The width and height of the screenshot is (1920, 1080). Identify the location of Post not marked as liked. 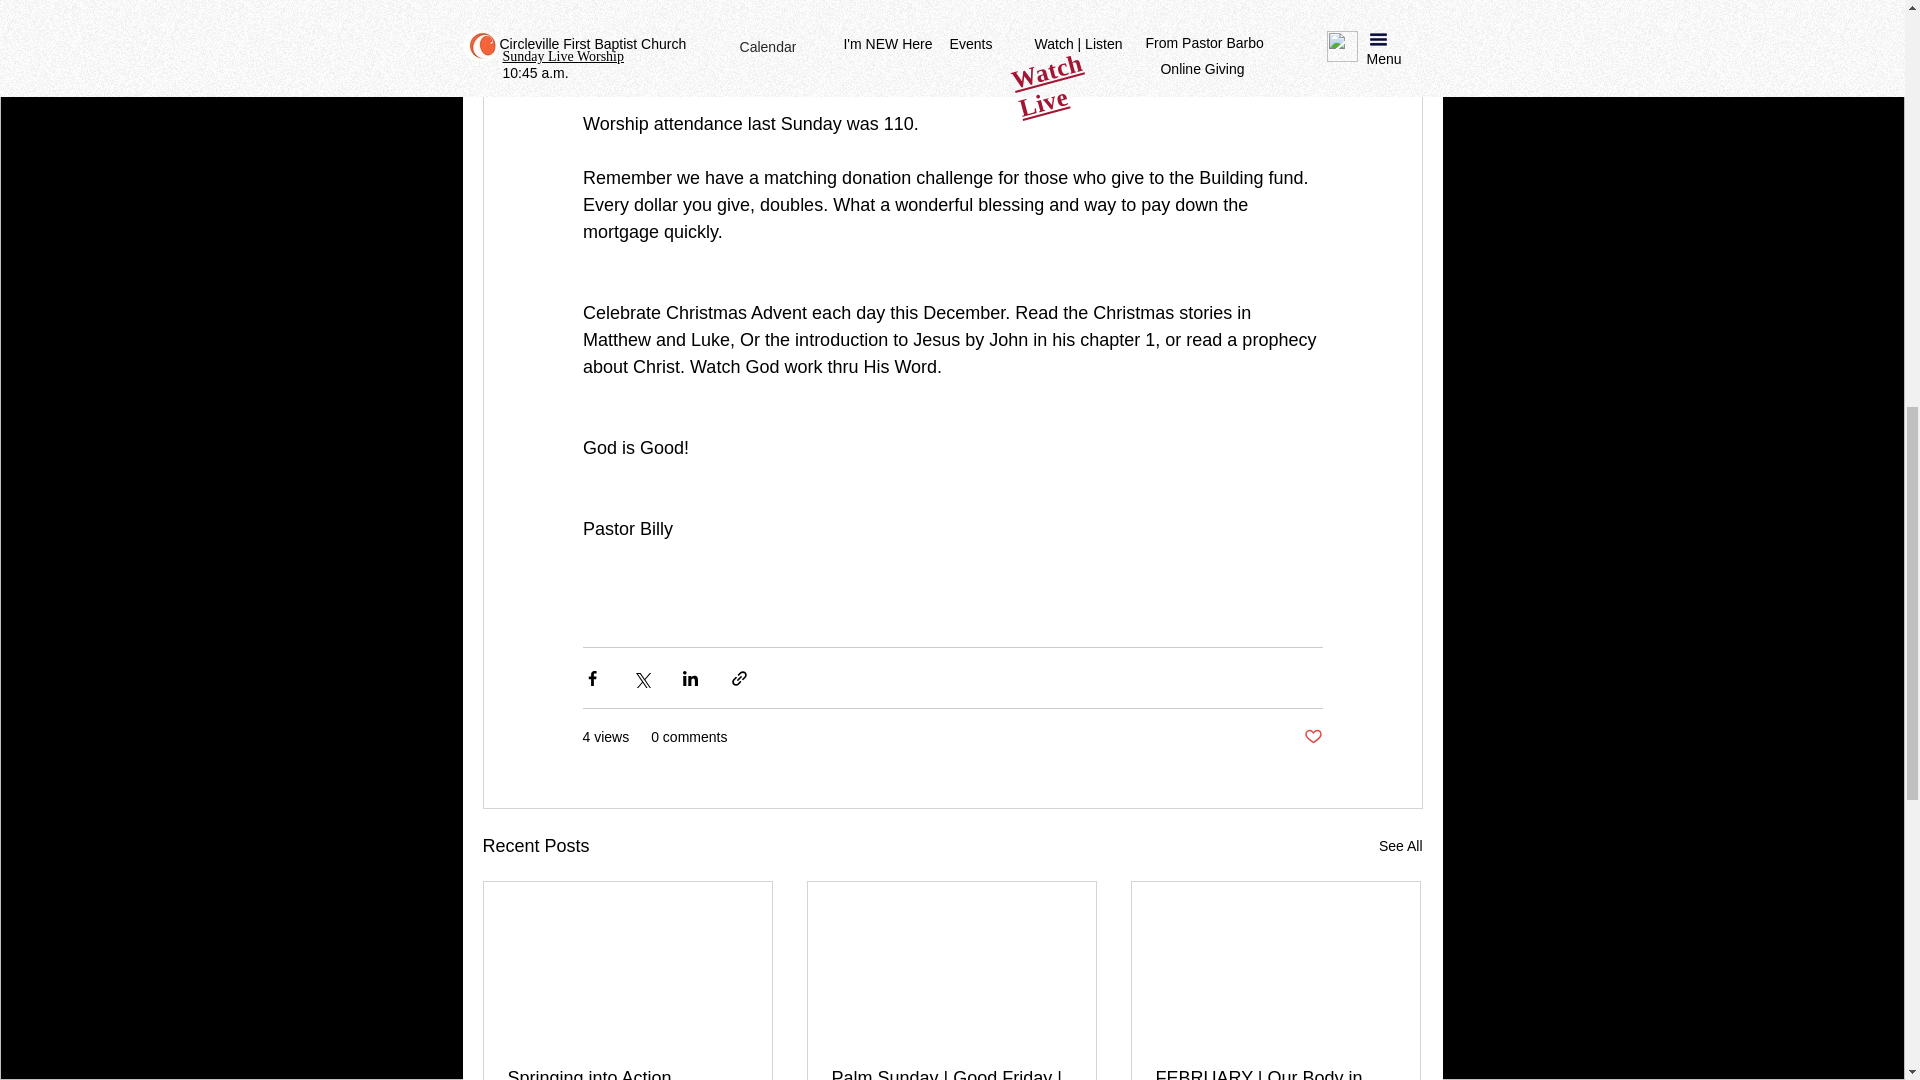
(1312, 737).